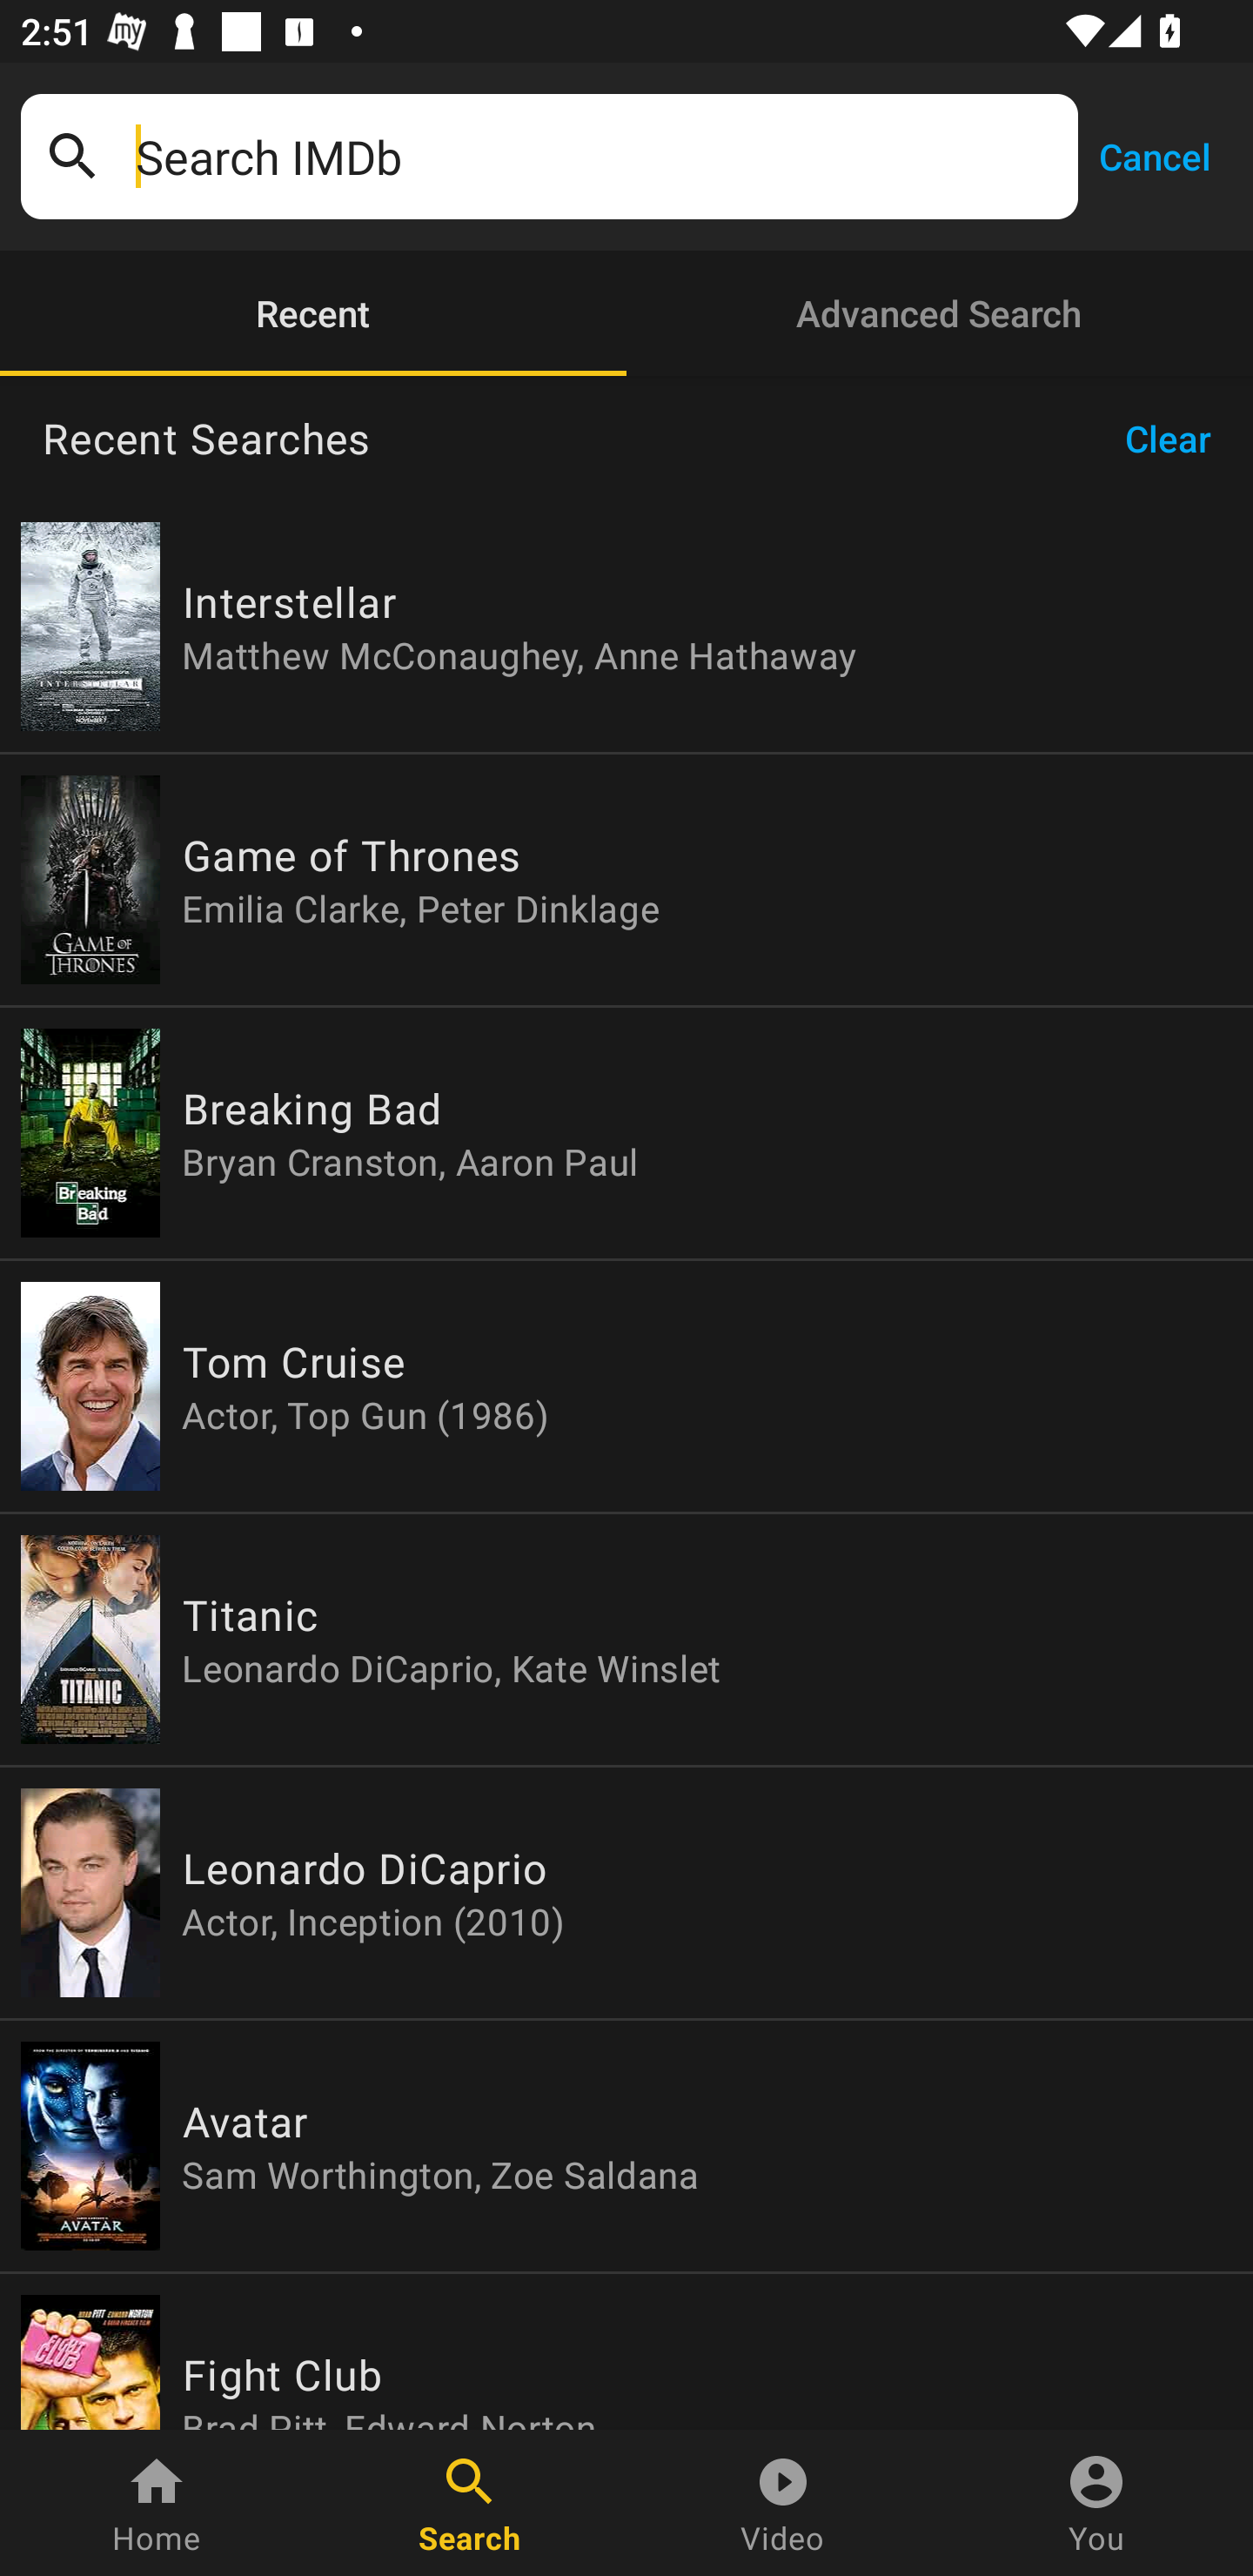  What do you see at coordinates (626, 2351) in the screenshot?
I see `Fight Club Brad Pitt, Edward Norton` at bounding box center [626, 2351].